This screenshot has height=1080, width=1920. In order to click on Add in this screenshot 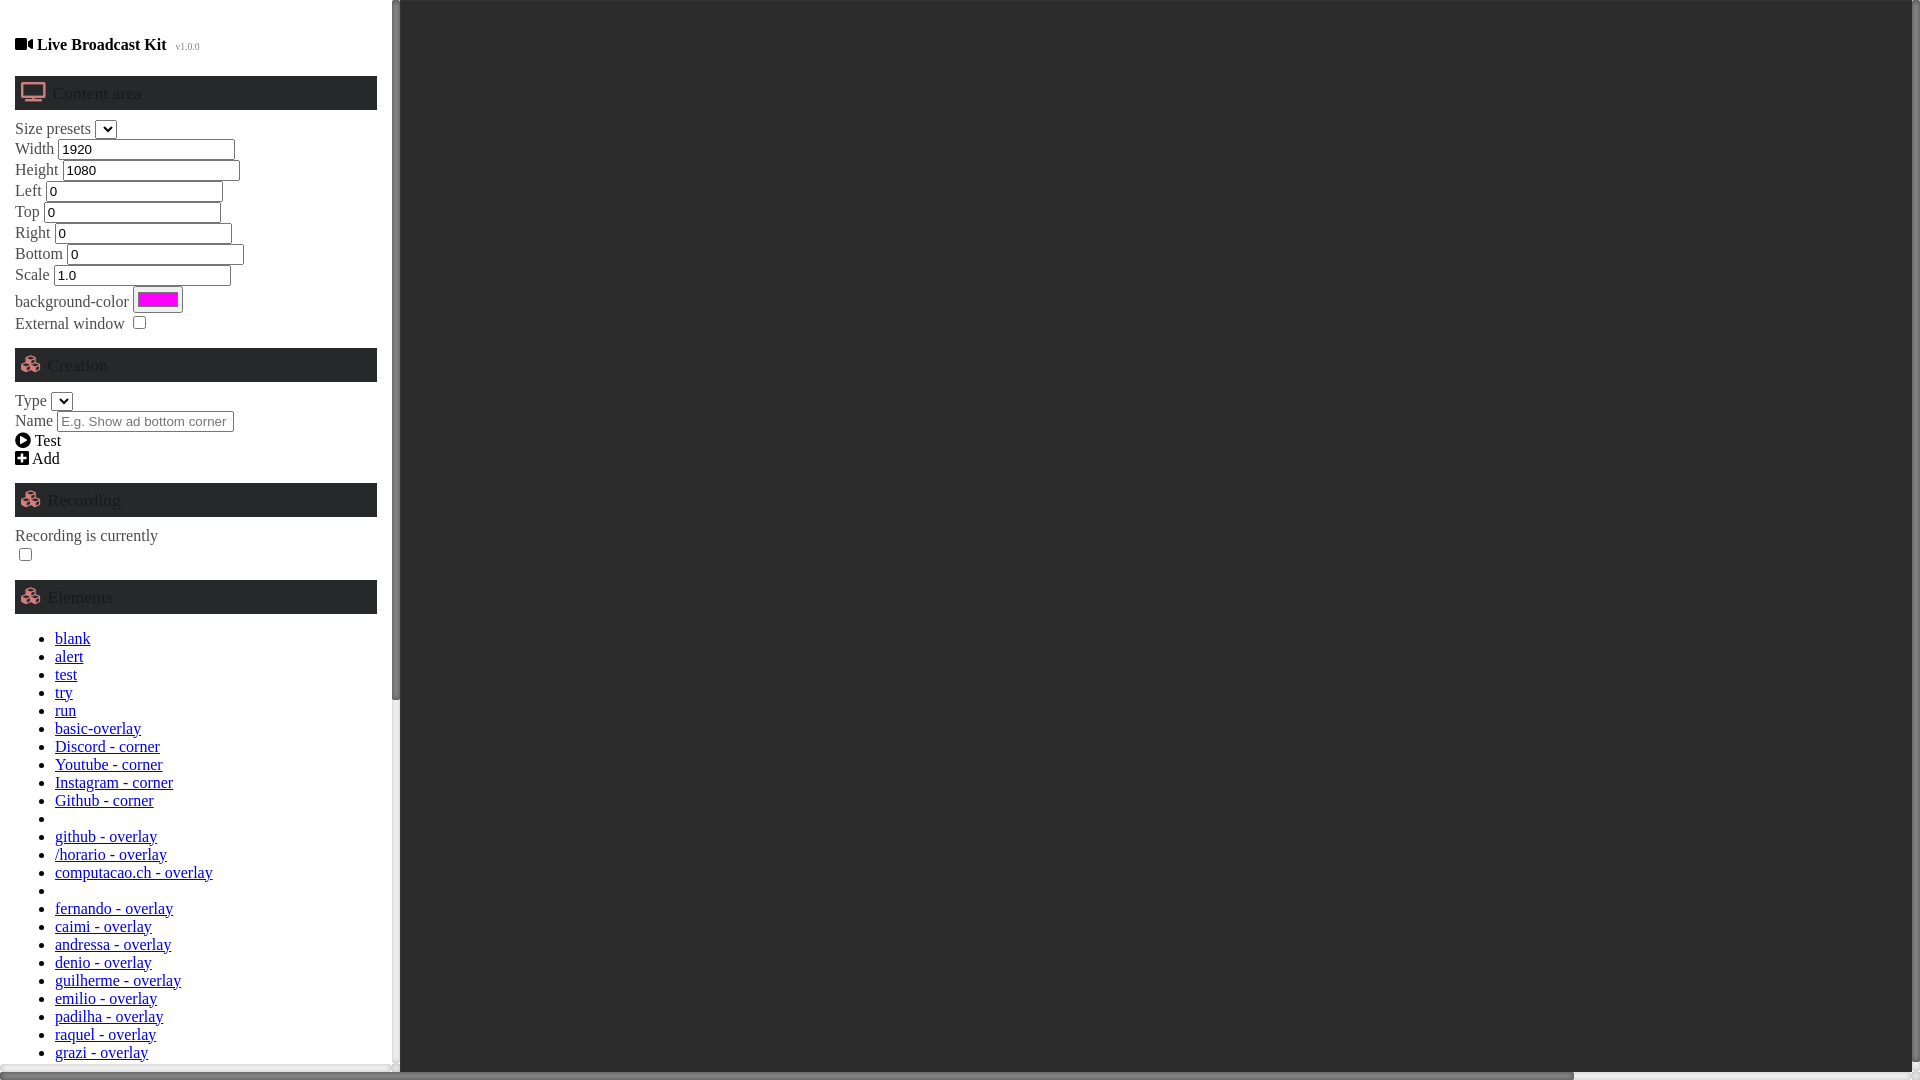, I will do `click(38, 458)`.